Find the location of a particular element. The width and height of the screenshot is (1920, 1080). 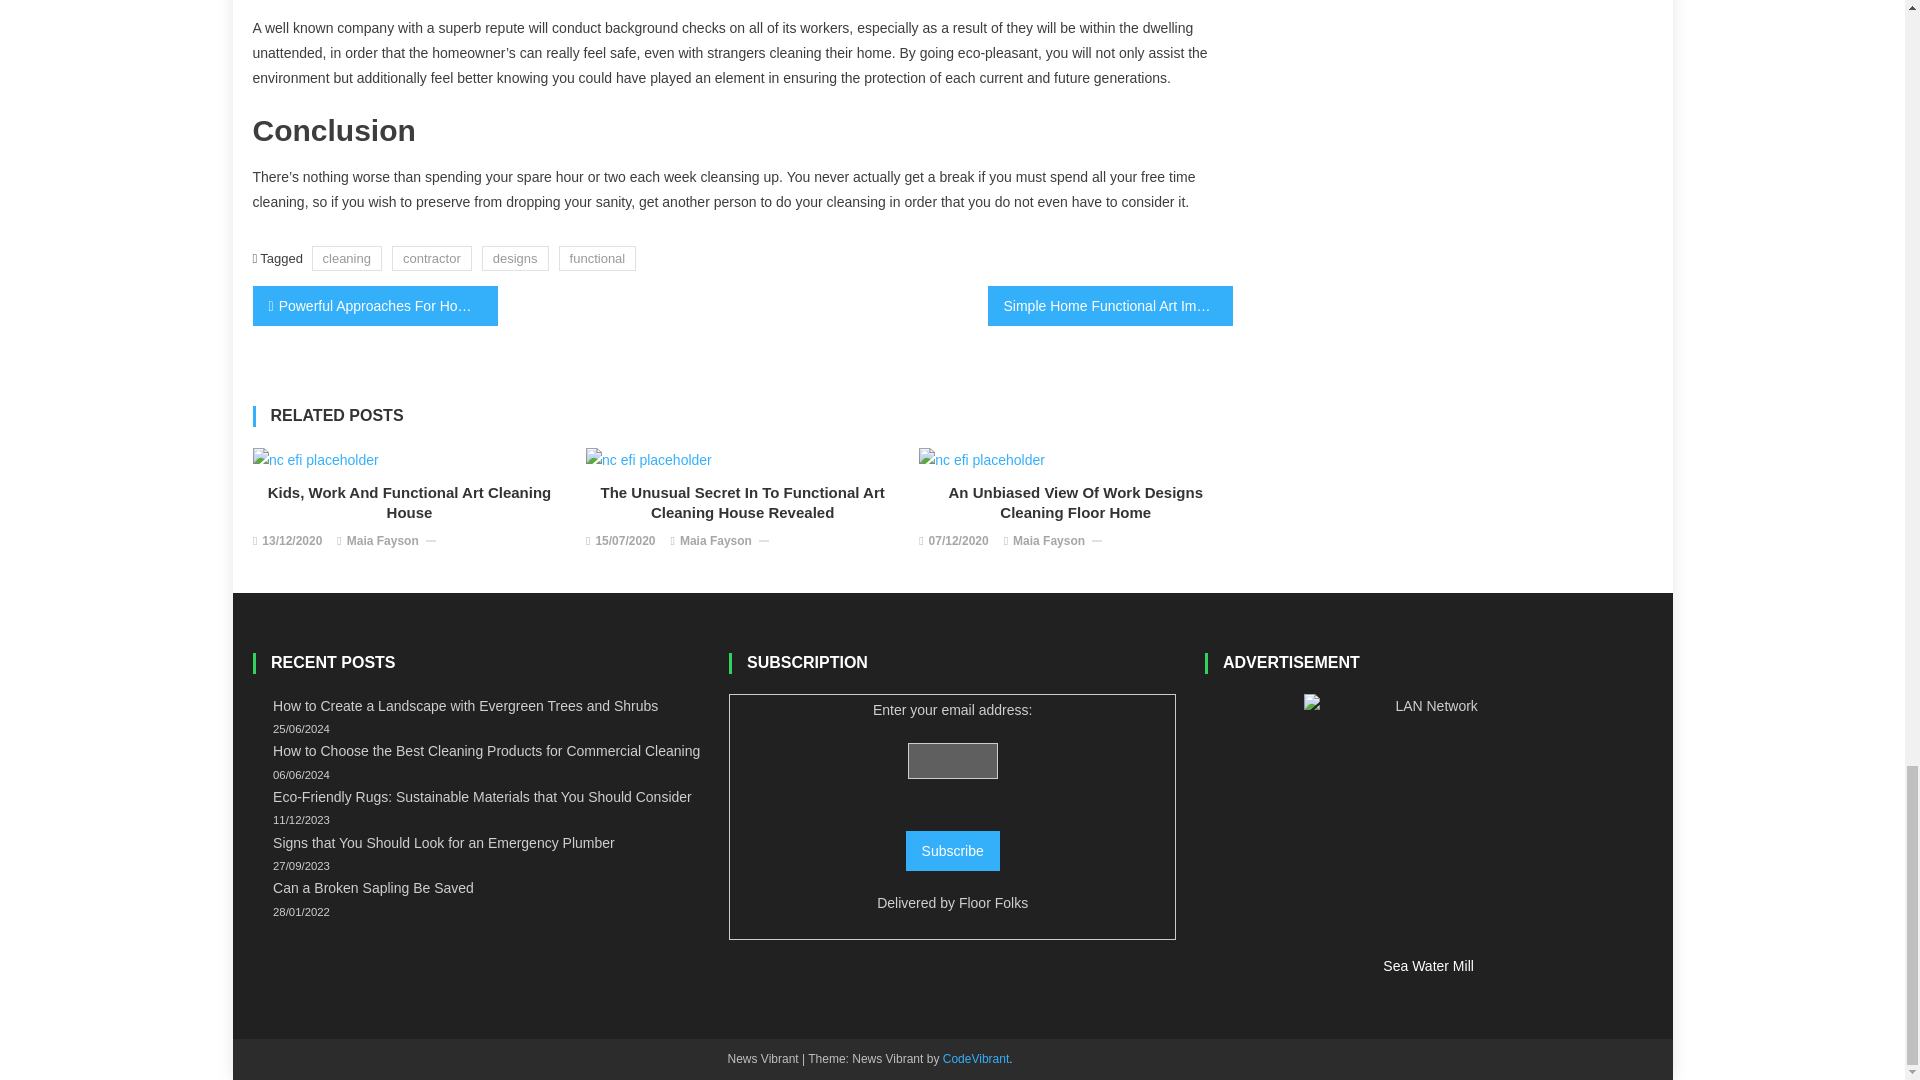

contractor is located at coordinates (432, 258).